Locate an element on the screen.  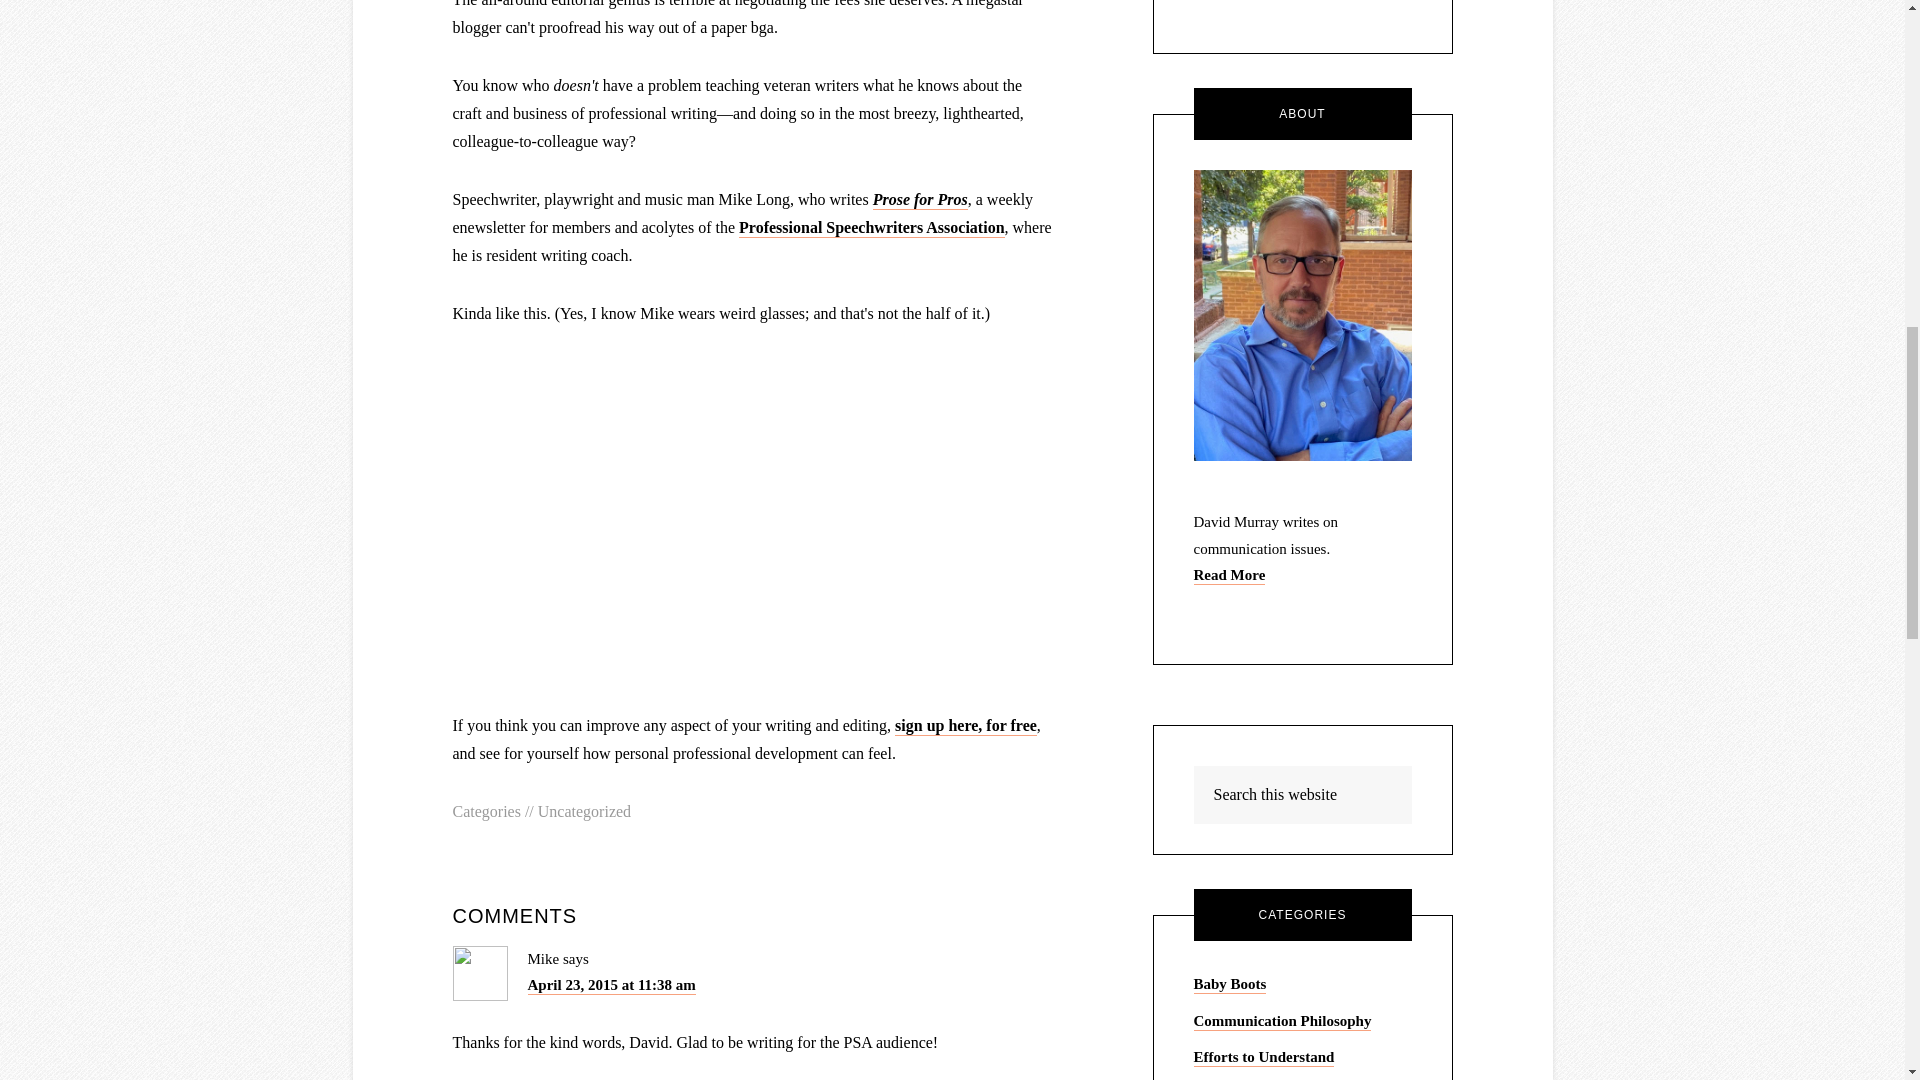
April 23, 2015 at 11:38 am is located at coordinates (612, 986).